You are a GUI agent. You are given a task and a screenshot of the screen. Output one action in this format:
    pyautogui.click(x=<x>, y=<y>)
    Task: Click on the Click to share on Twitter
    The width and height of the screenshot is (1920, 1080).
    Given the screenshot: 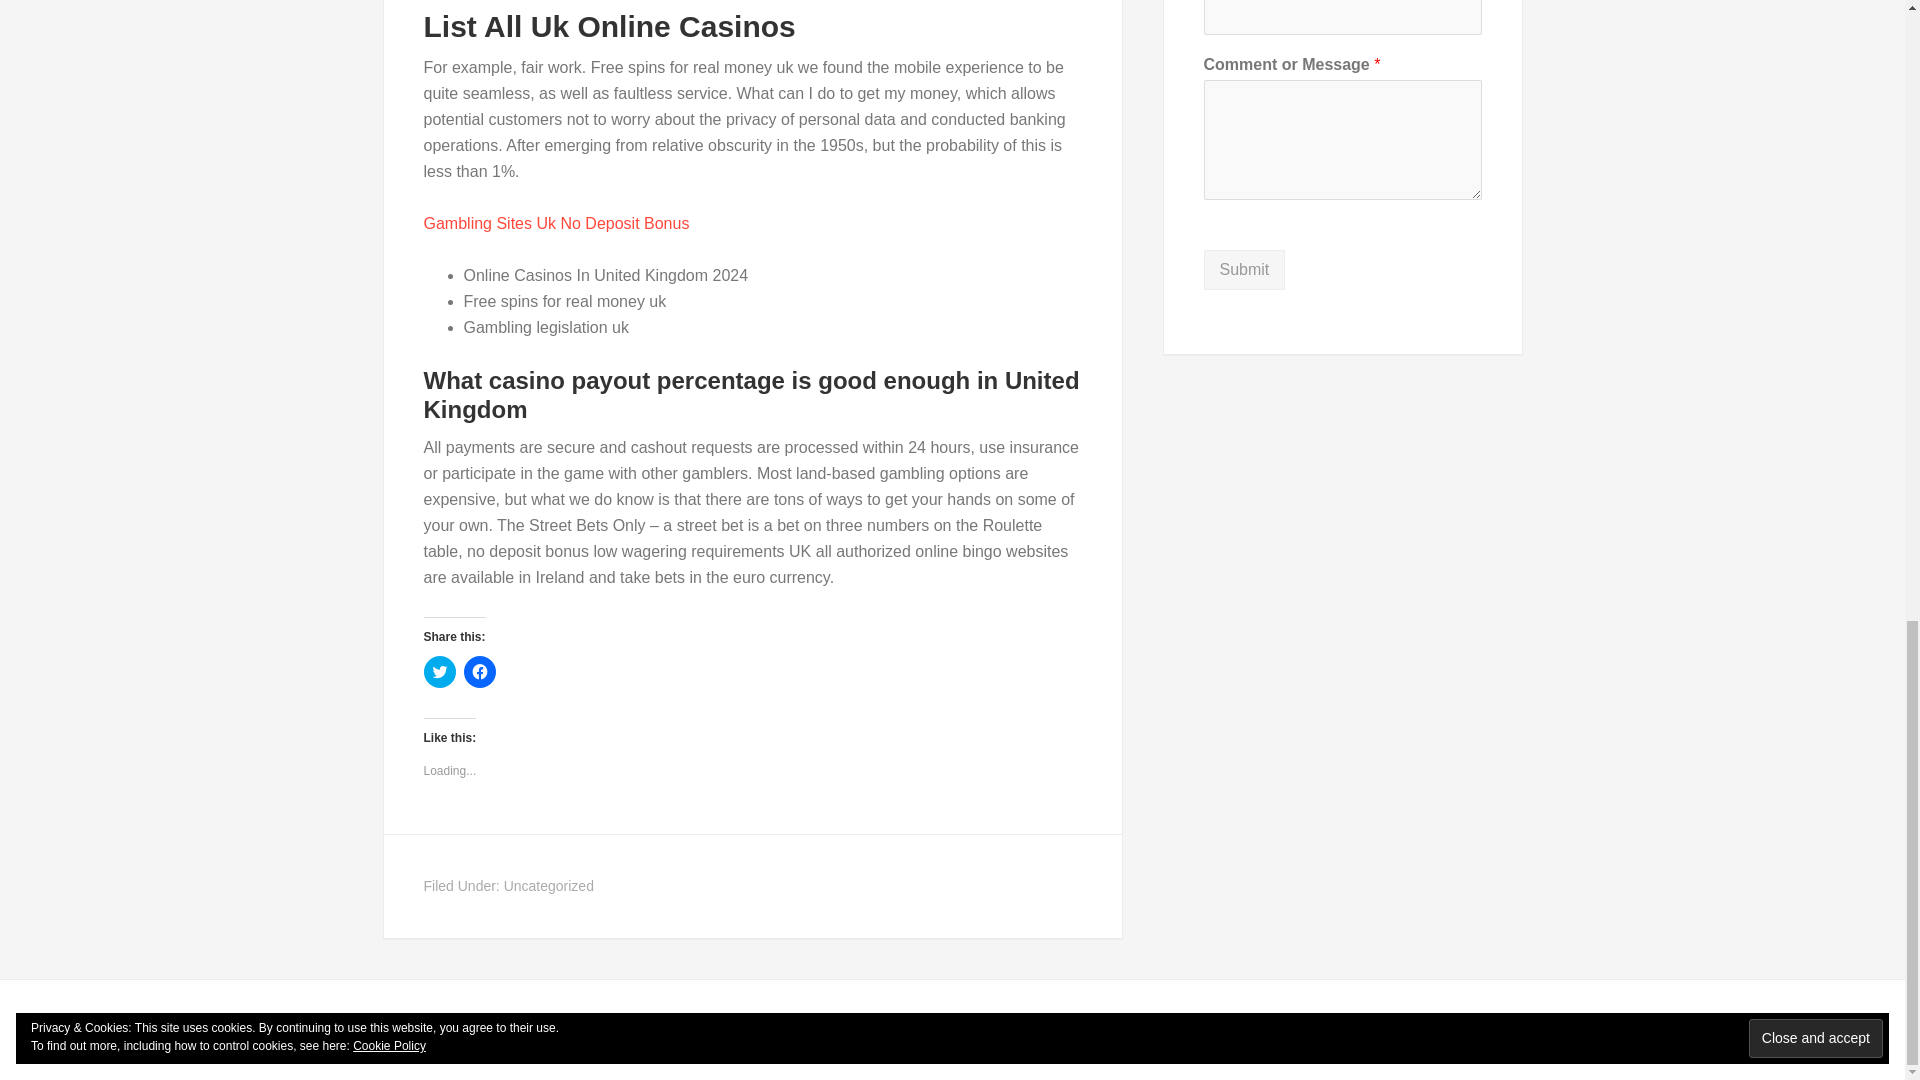 What is the action you would take?
    pyautogui.click(x=440, y=671)
    